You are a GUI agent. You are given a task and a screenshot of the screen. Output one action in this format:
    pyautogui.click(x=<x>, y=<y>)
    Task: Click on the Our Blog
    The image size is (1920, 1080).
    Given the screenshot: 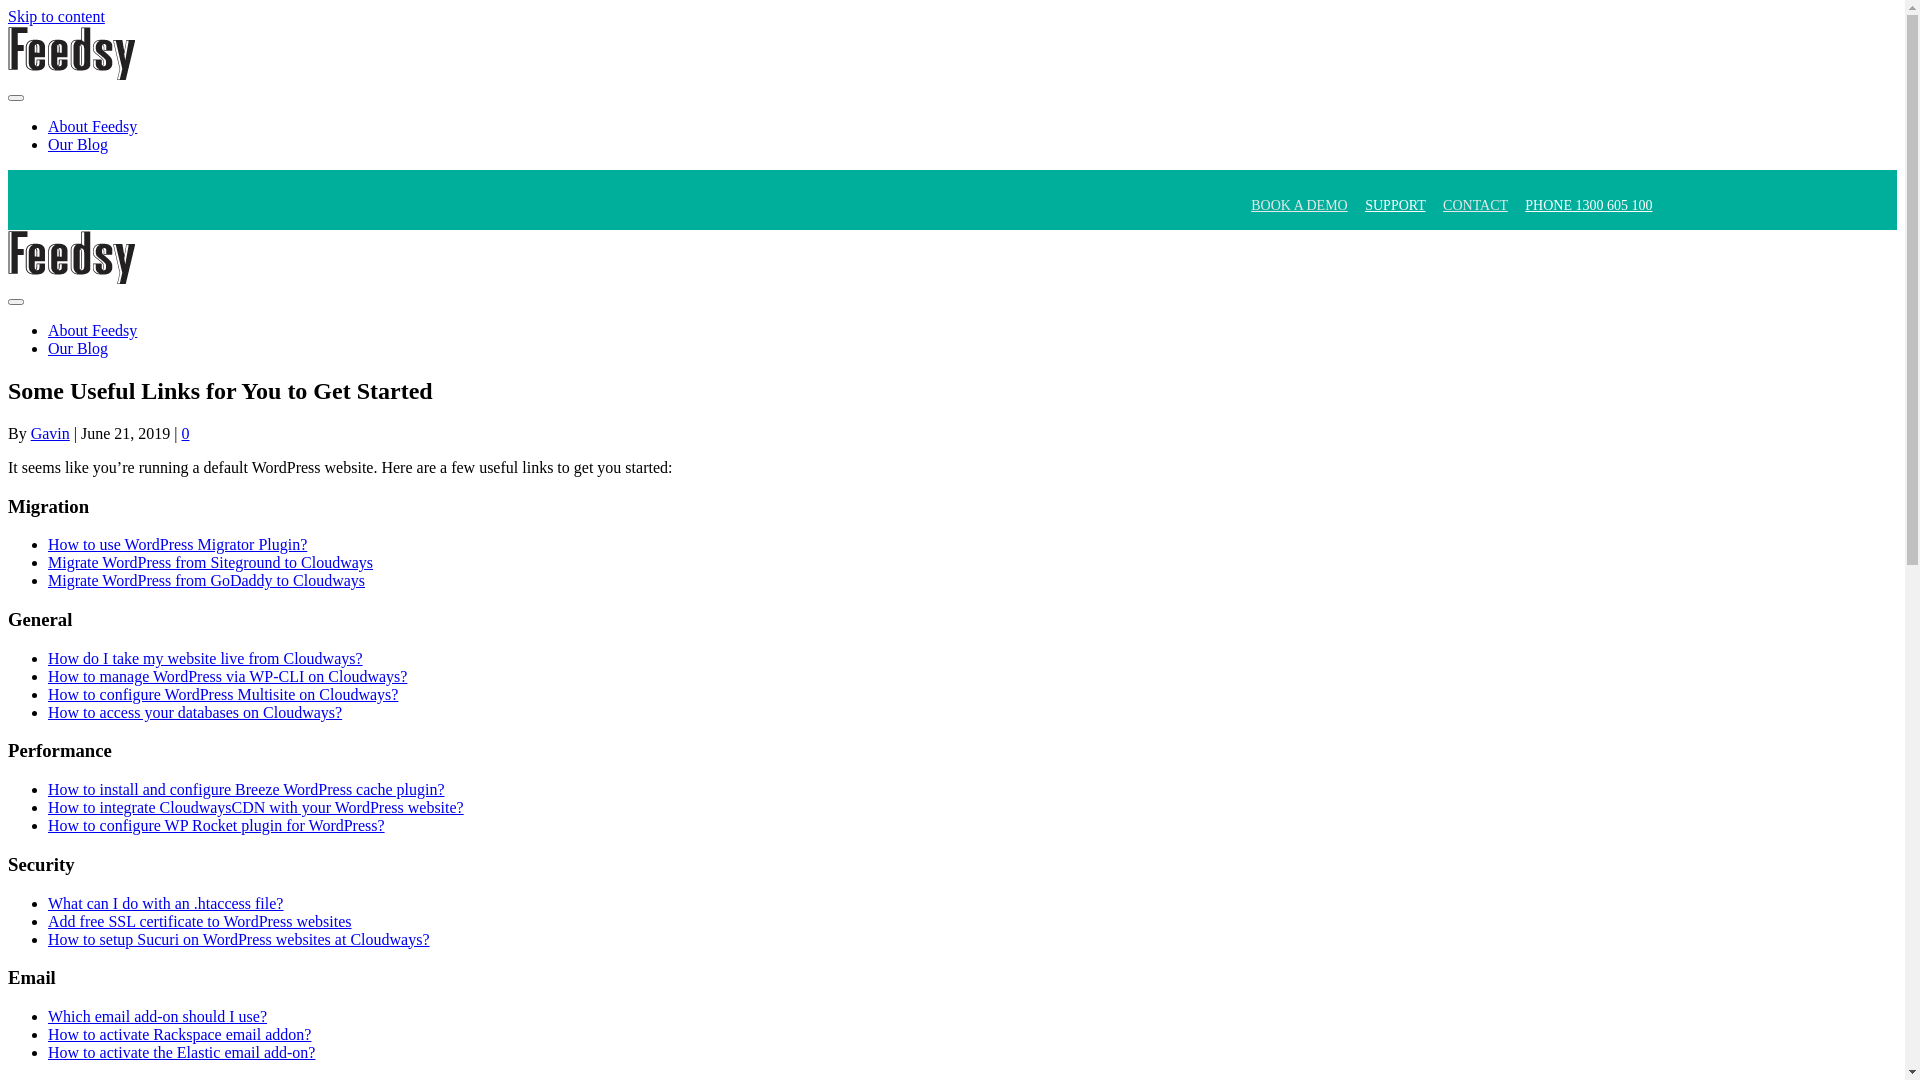 What is the action you would take?
    pyautogui.click(x=78, y=348)
    